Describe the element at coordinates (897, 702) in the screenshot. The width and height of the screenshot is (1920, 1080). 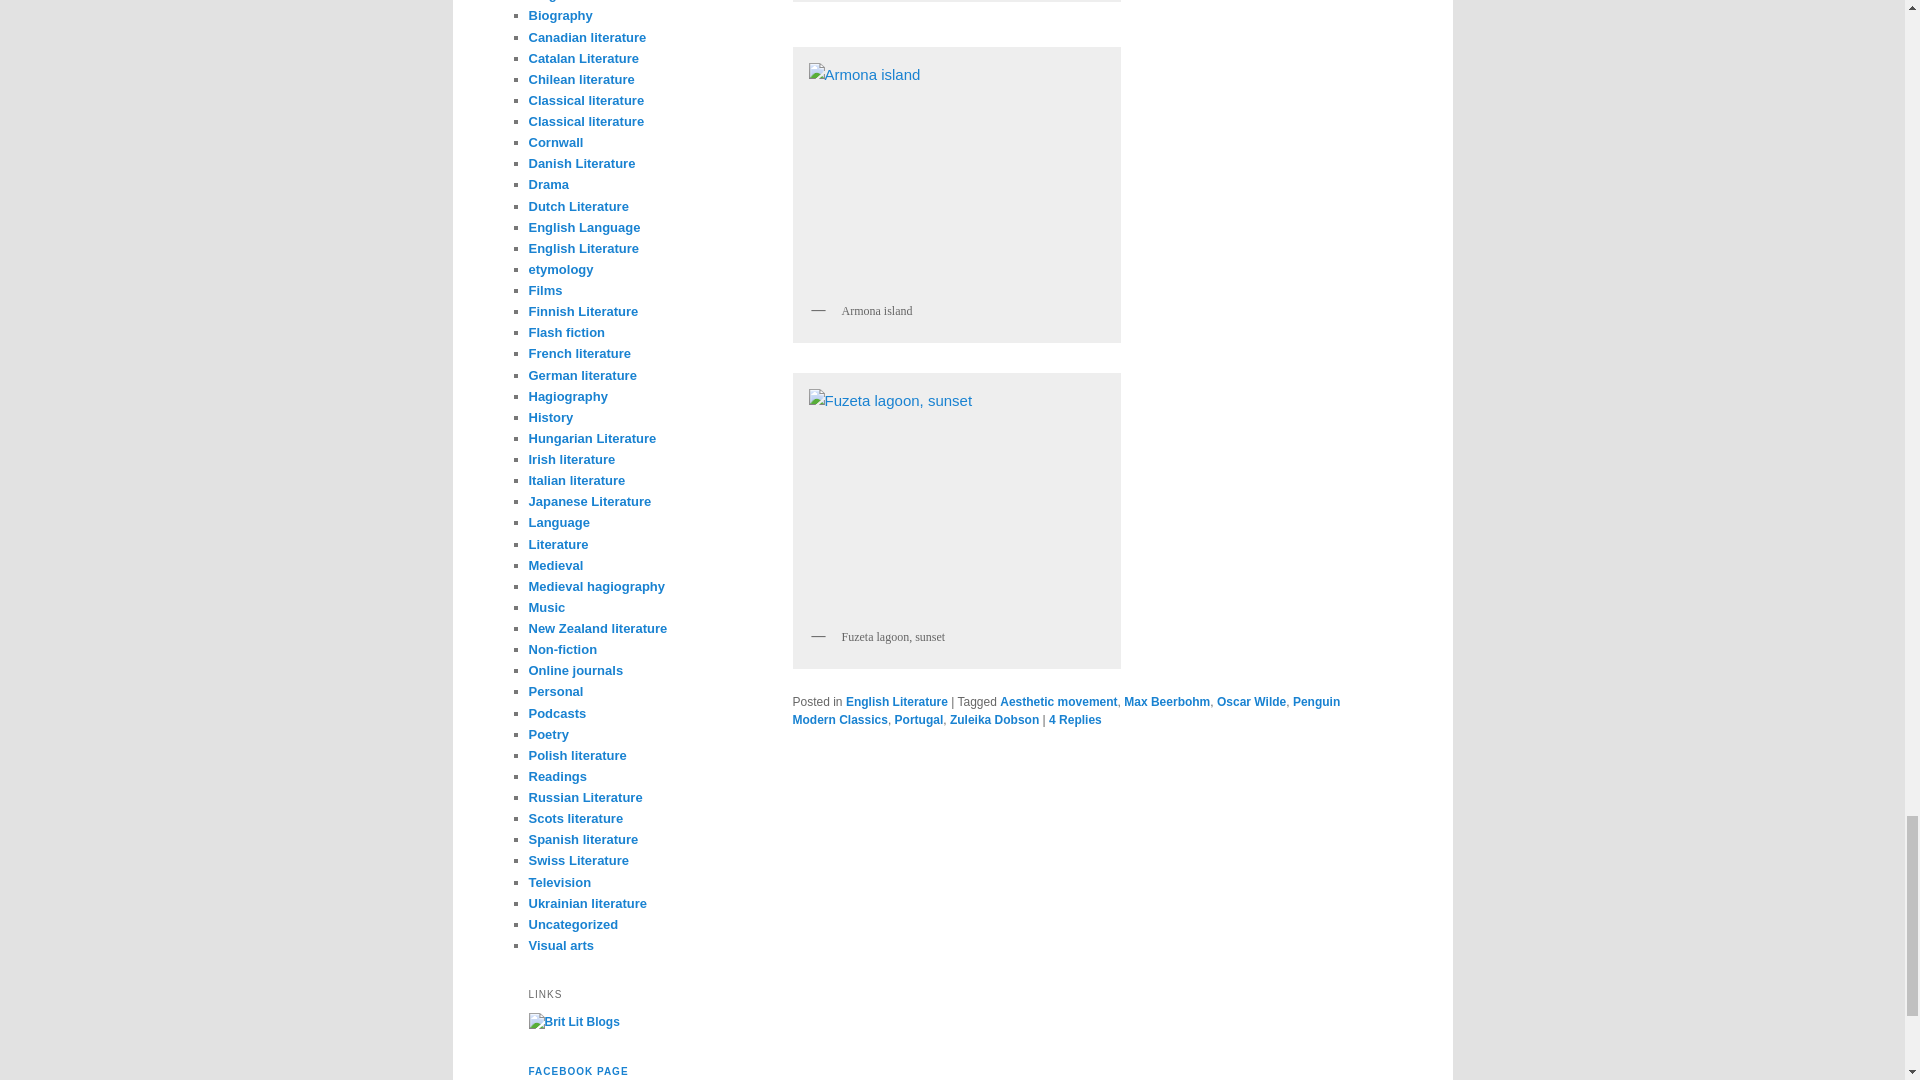
I see `English Literature` at that location.